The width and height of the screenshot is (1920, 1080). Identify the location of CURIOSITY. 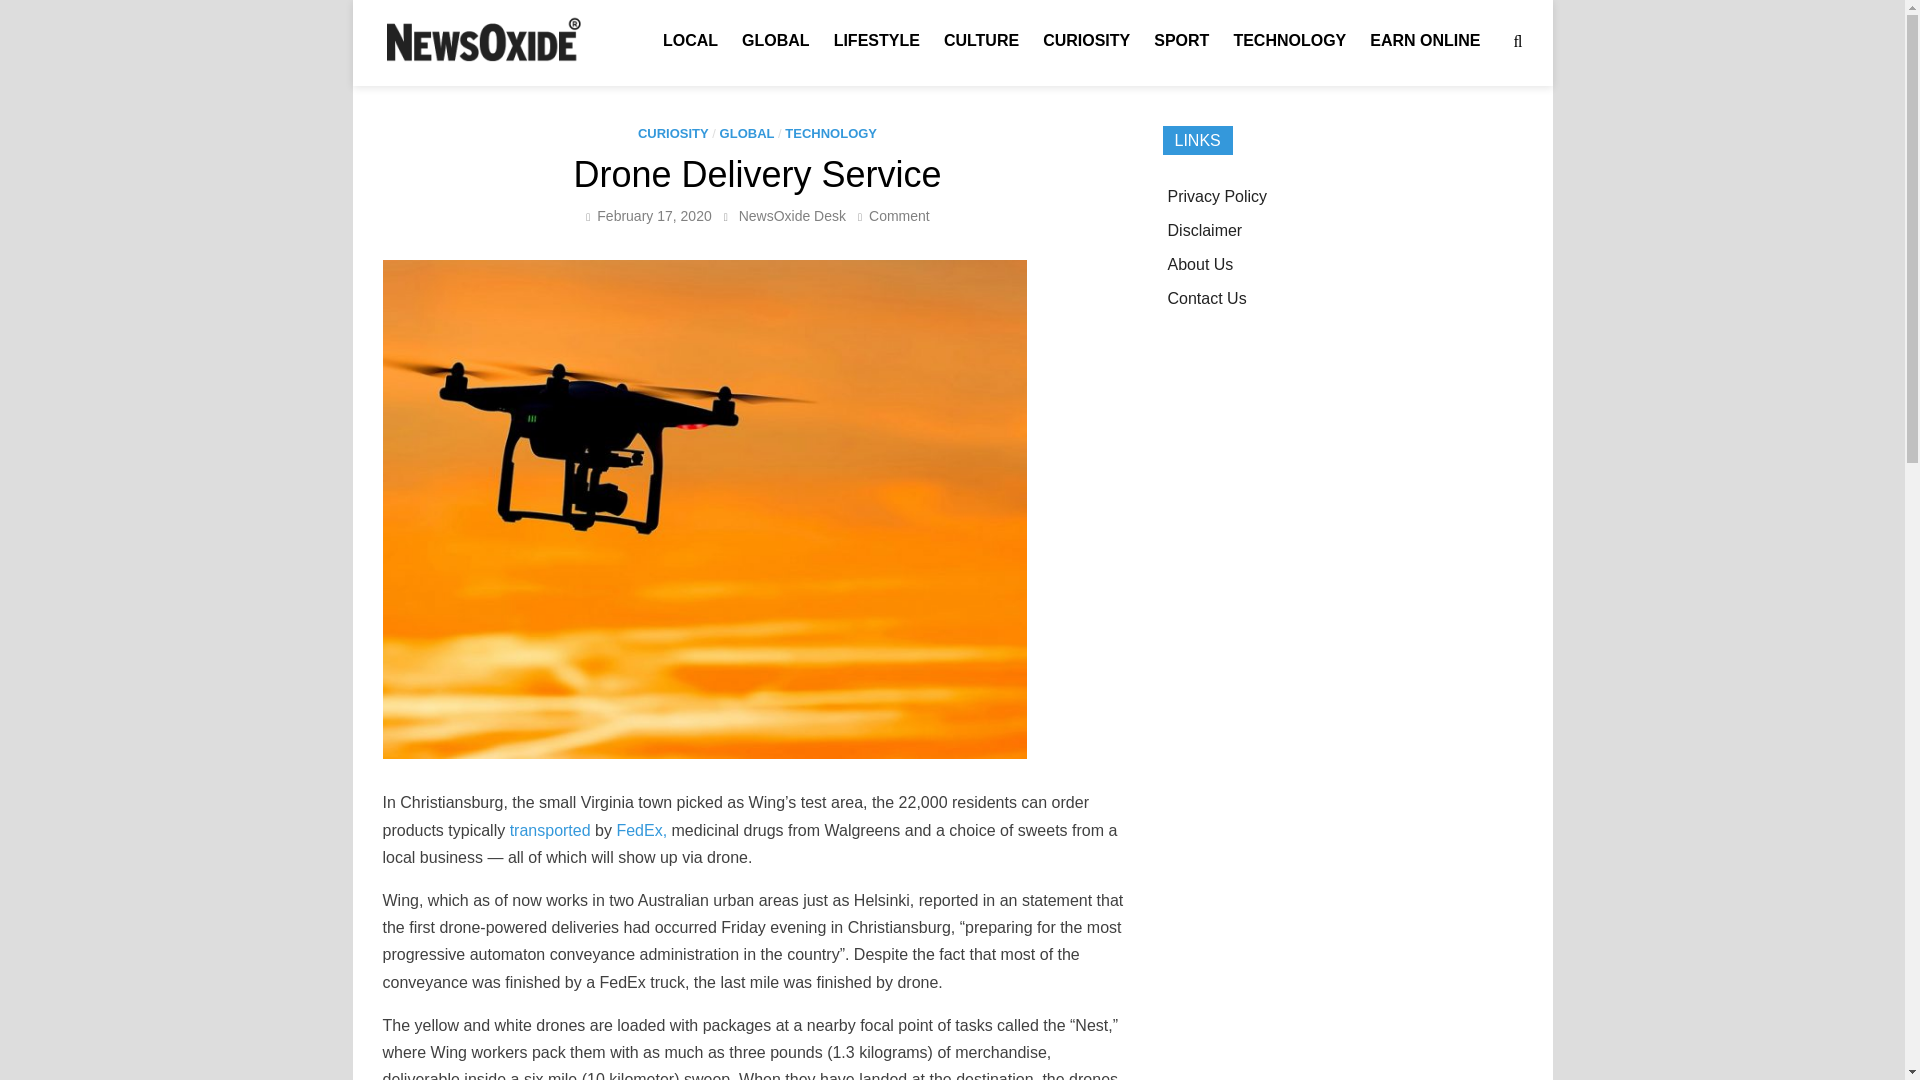
(1086, 40).